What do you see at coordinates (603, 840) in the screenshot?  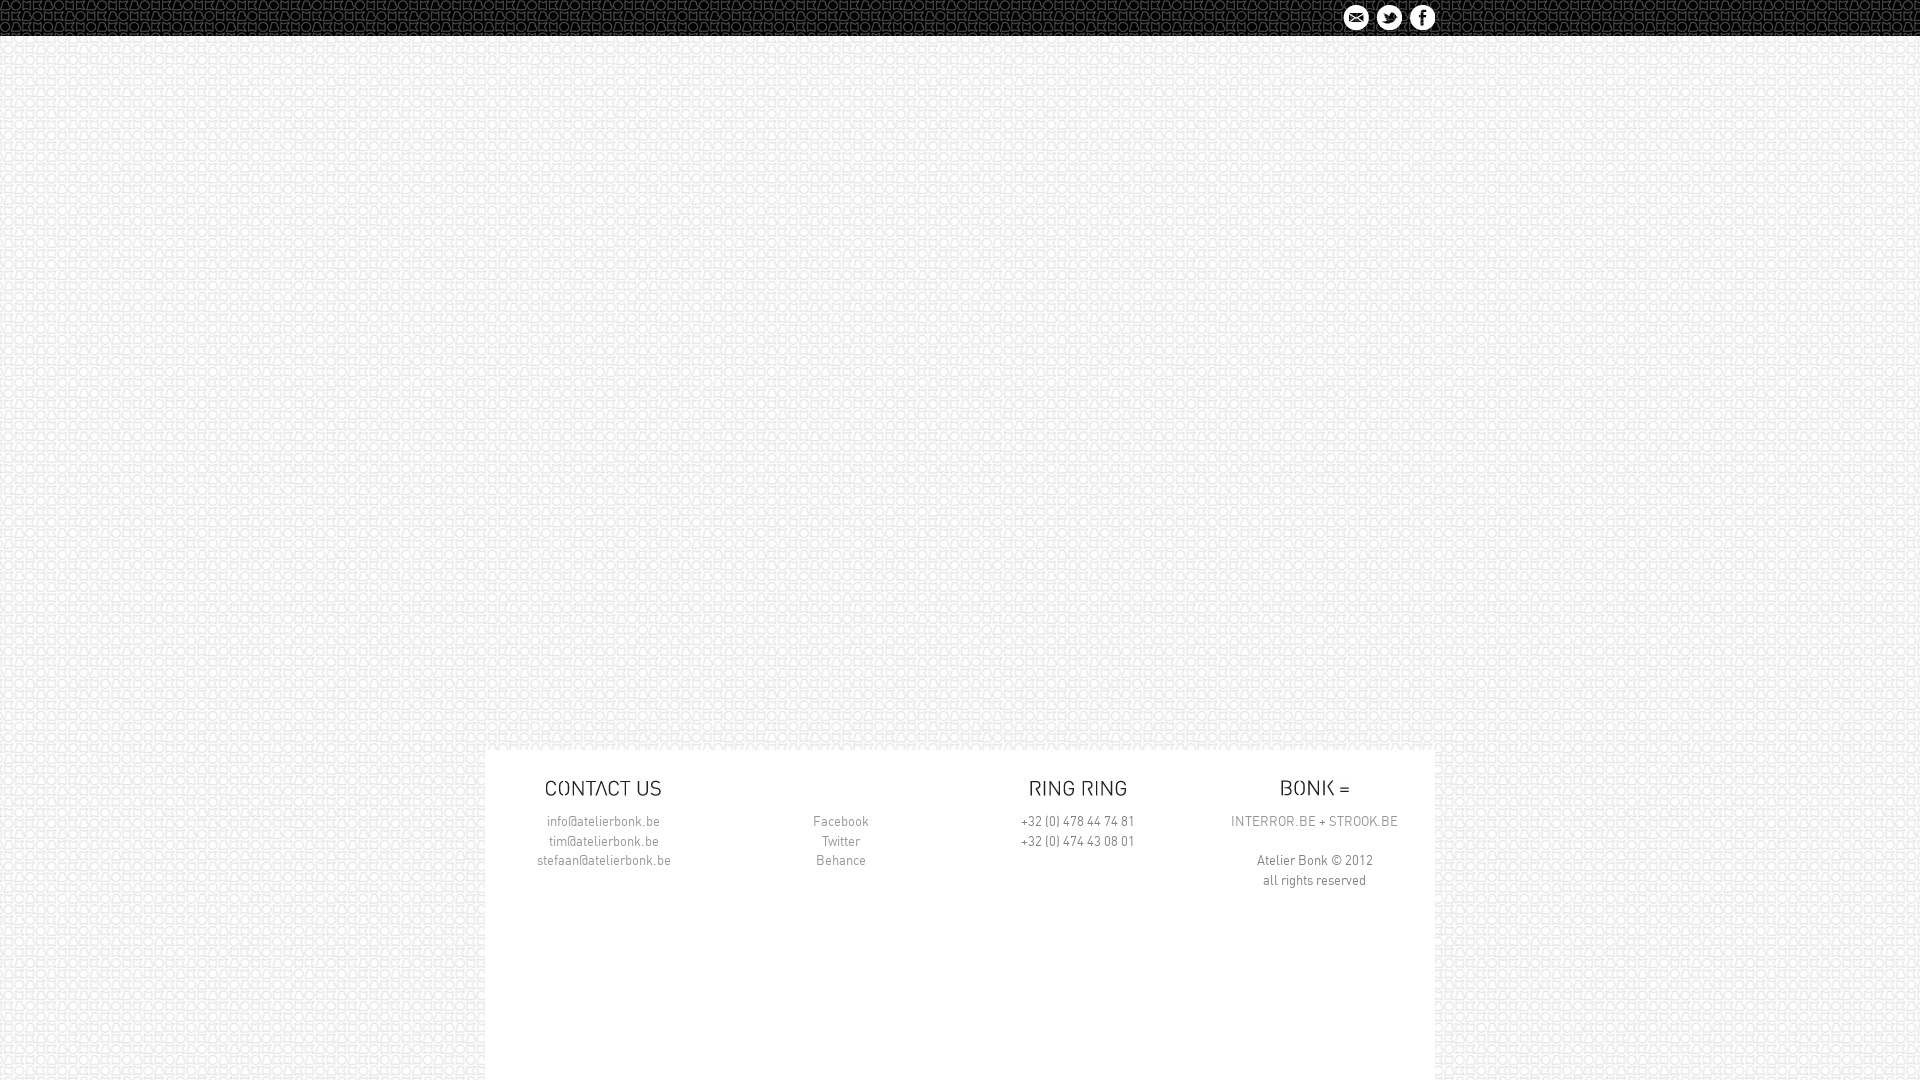 I see `tim@atelierbonk.be` at bounding box center [603, 840].